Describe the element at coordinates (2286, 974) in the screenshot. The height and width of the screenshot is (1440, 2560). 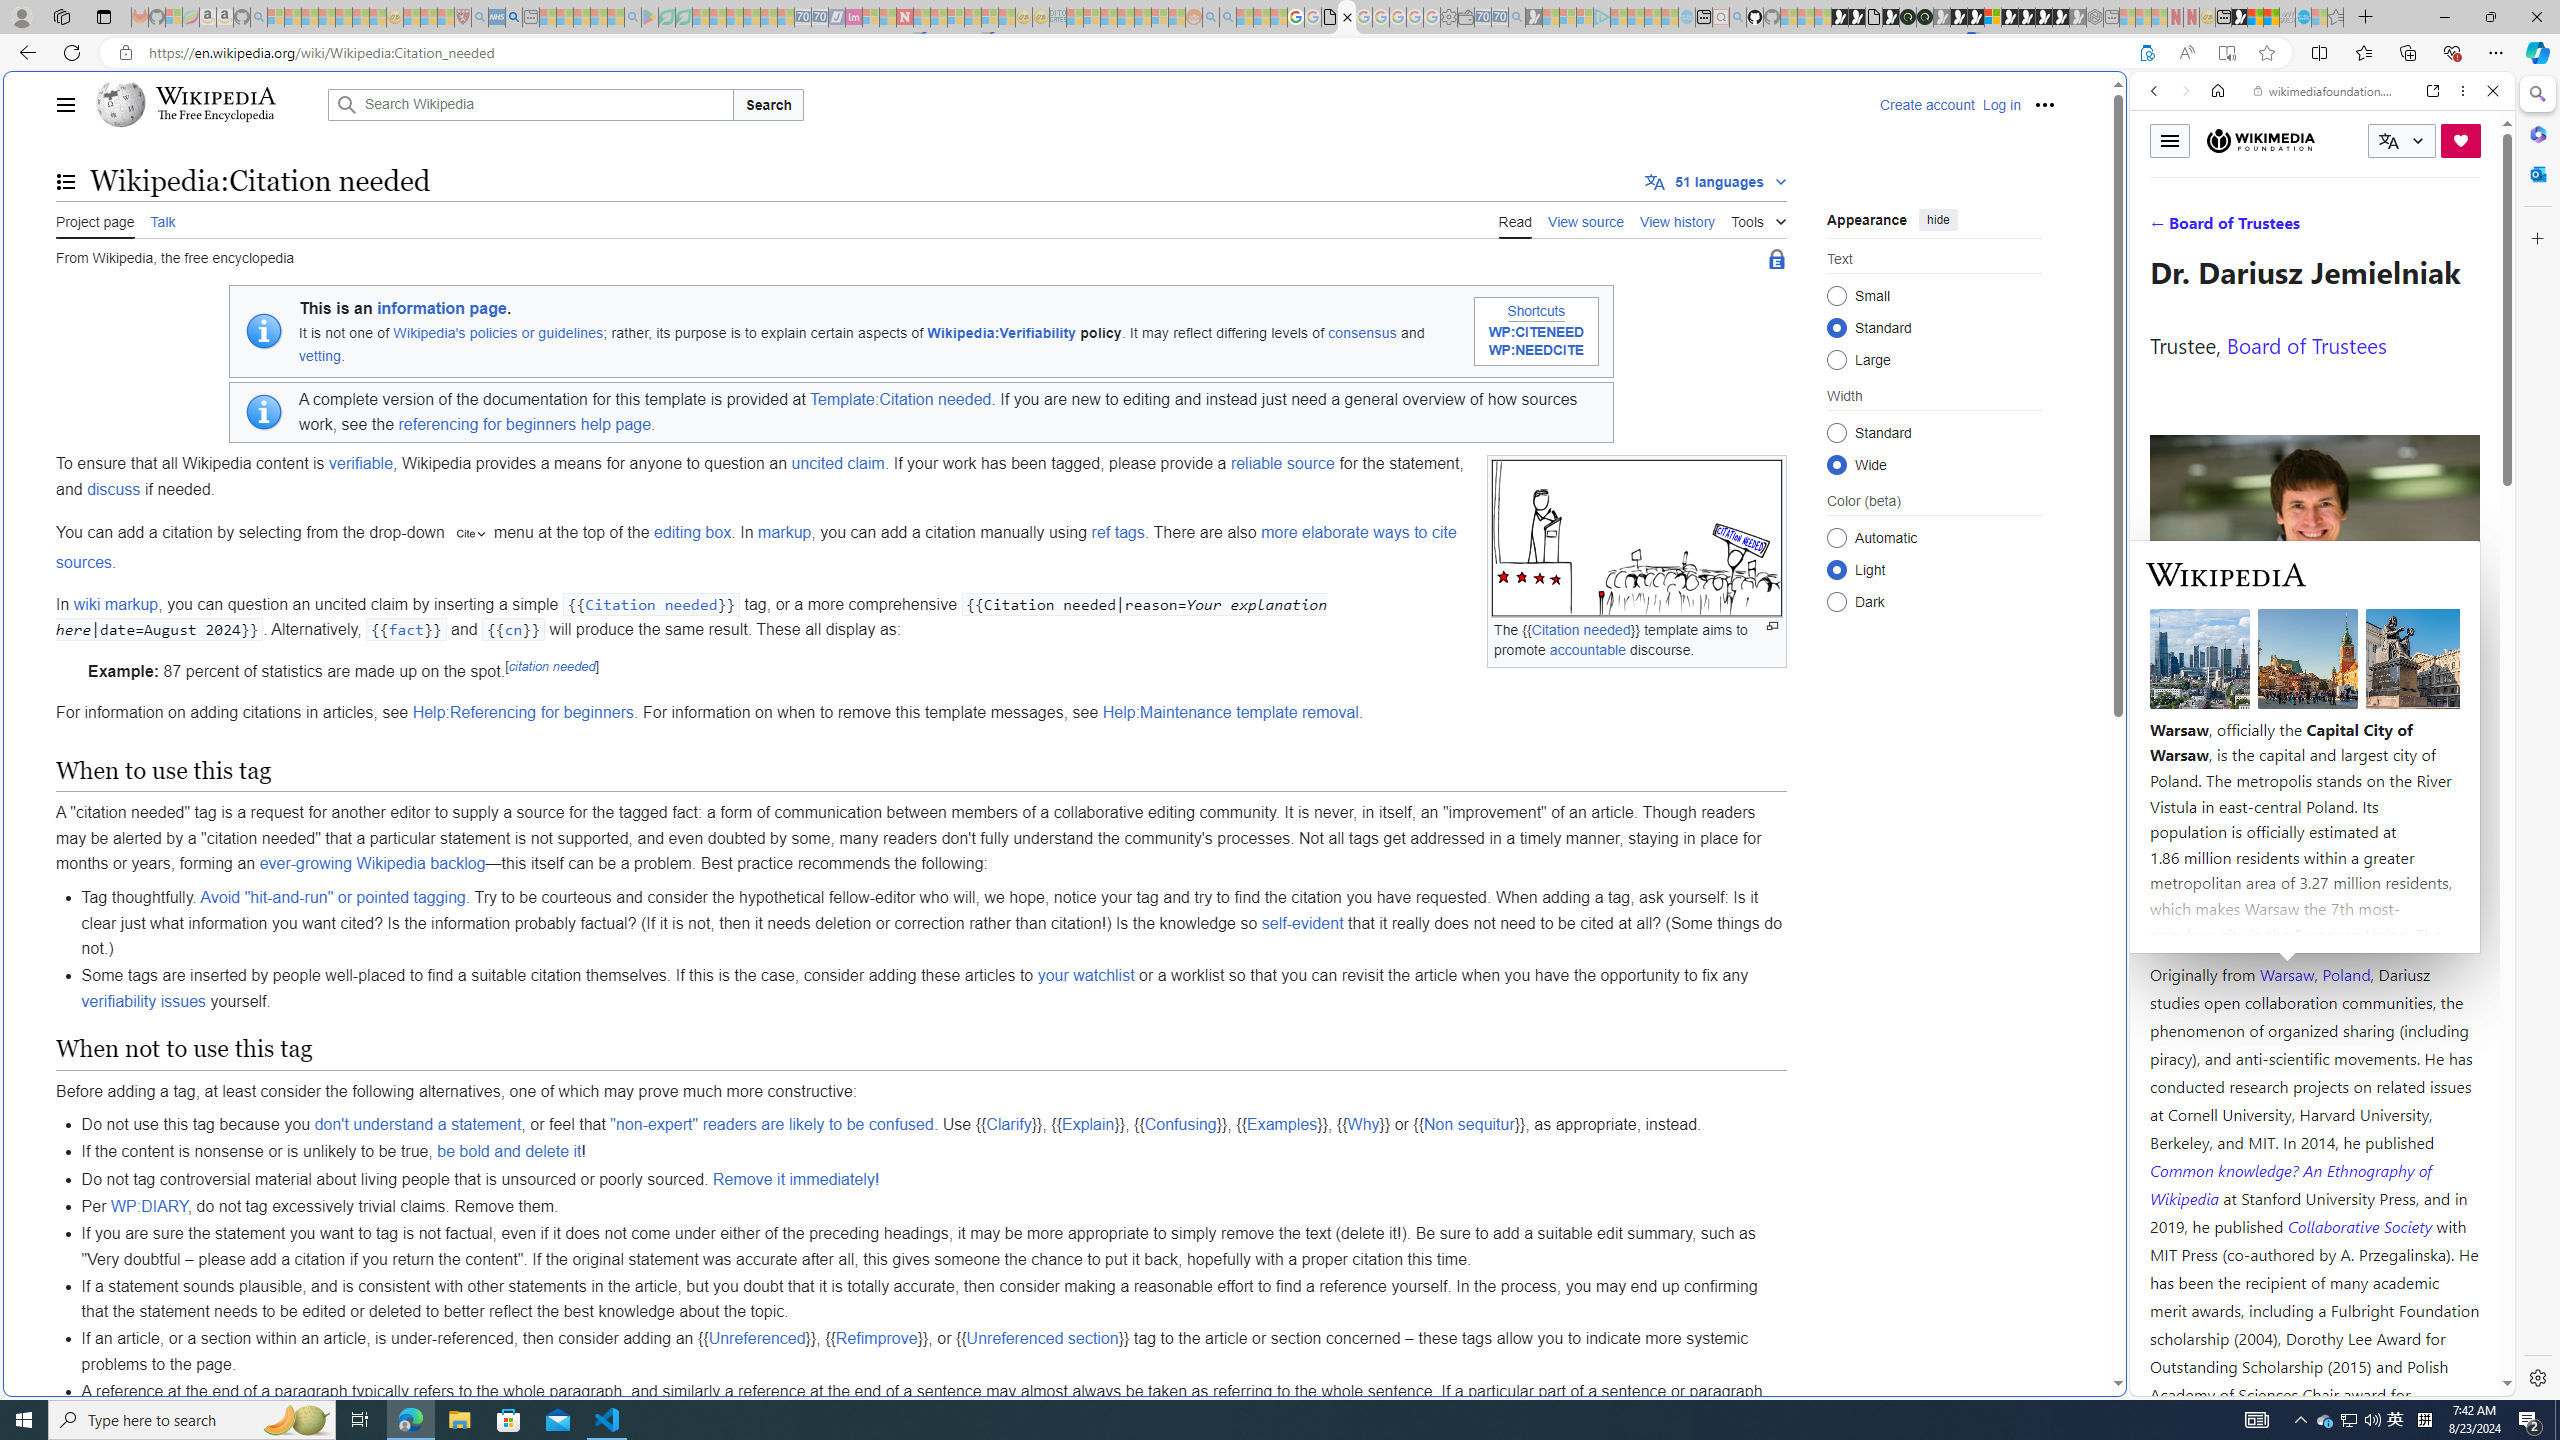
I see `Warsaw` at that location.